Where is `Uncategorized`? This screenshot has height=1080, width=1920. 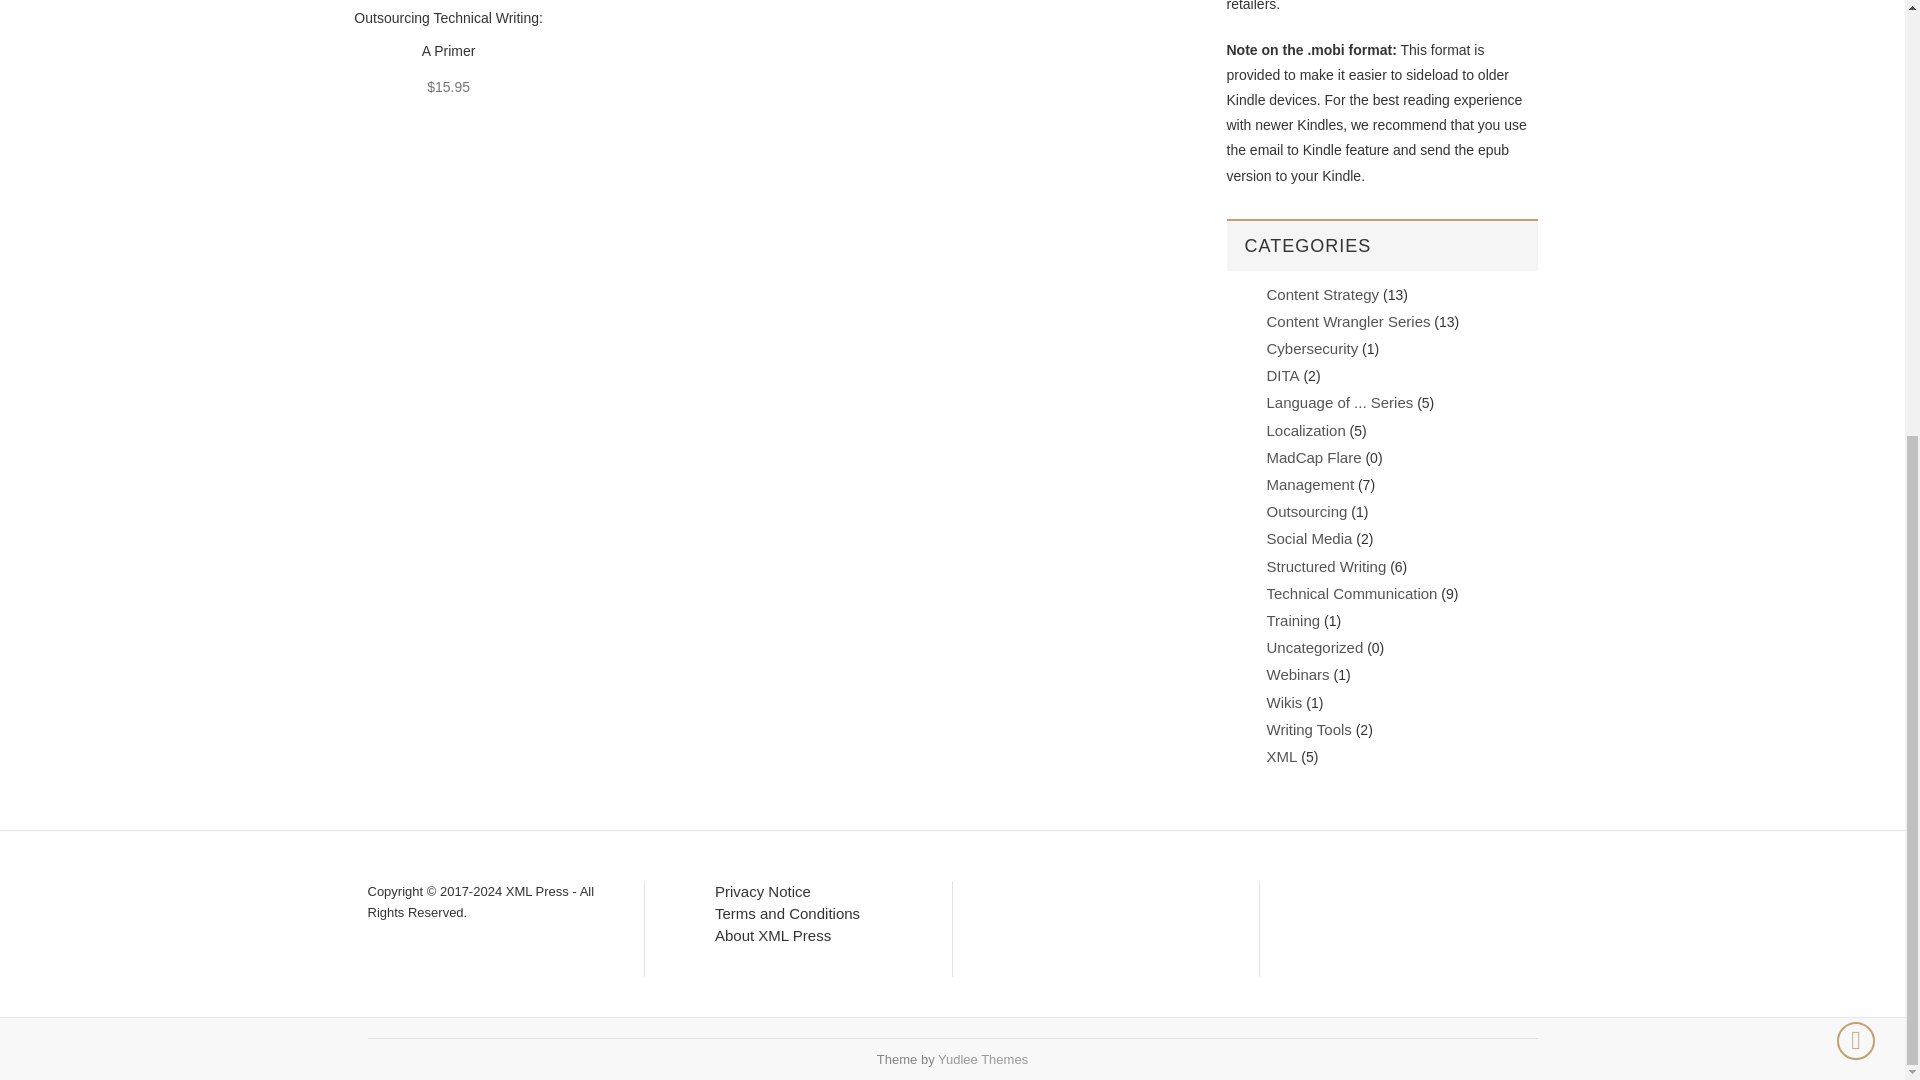 Uncategorized is located at coordinates (1314, 647).